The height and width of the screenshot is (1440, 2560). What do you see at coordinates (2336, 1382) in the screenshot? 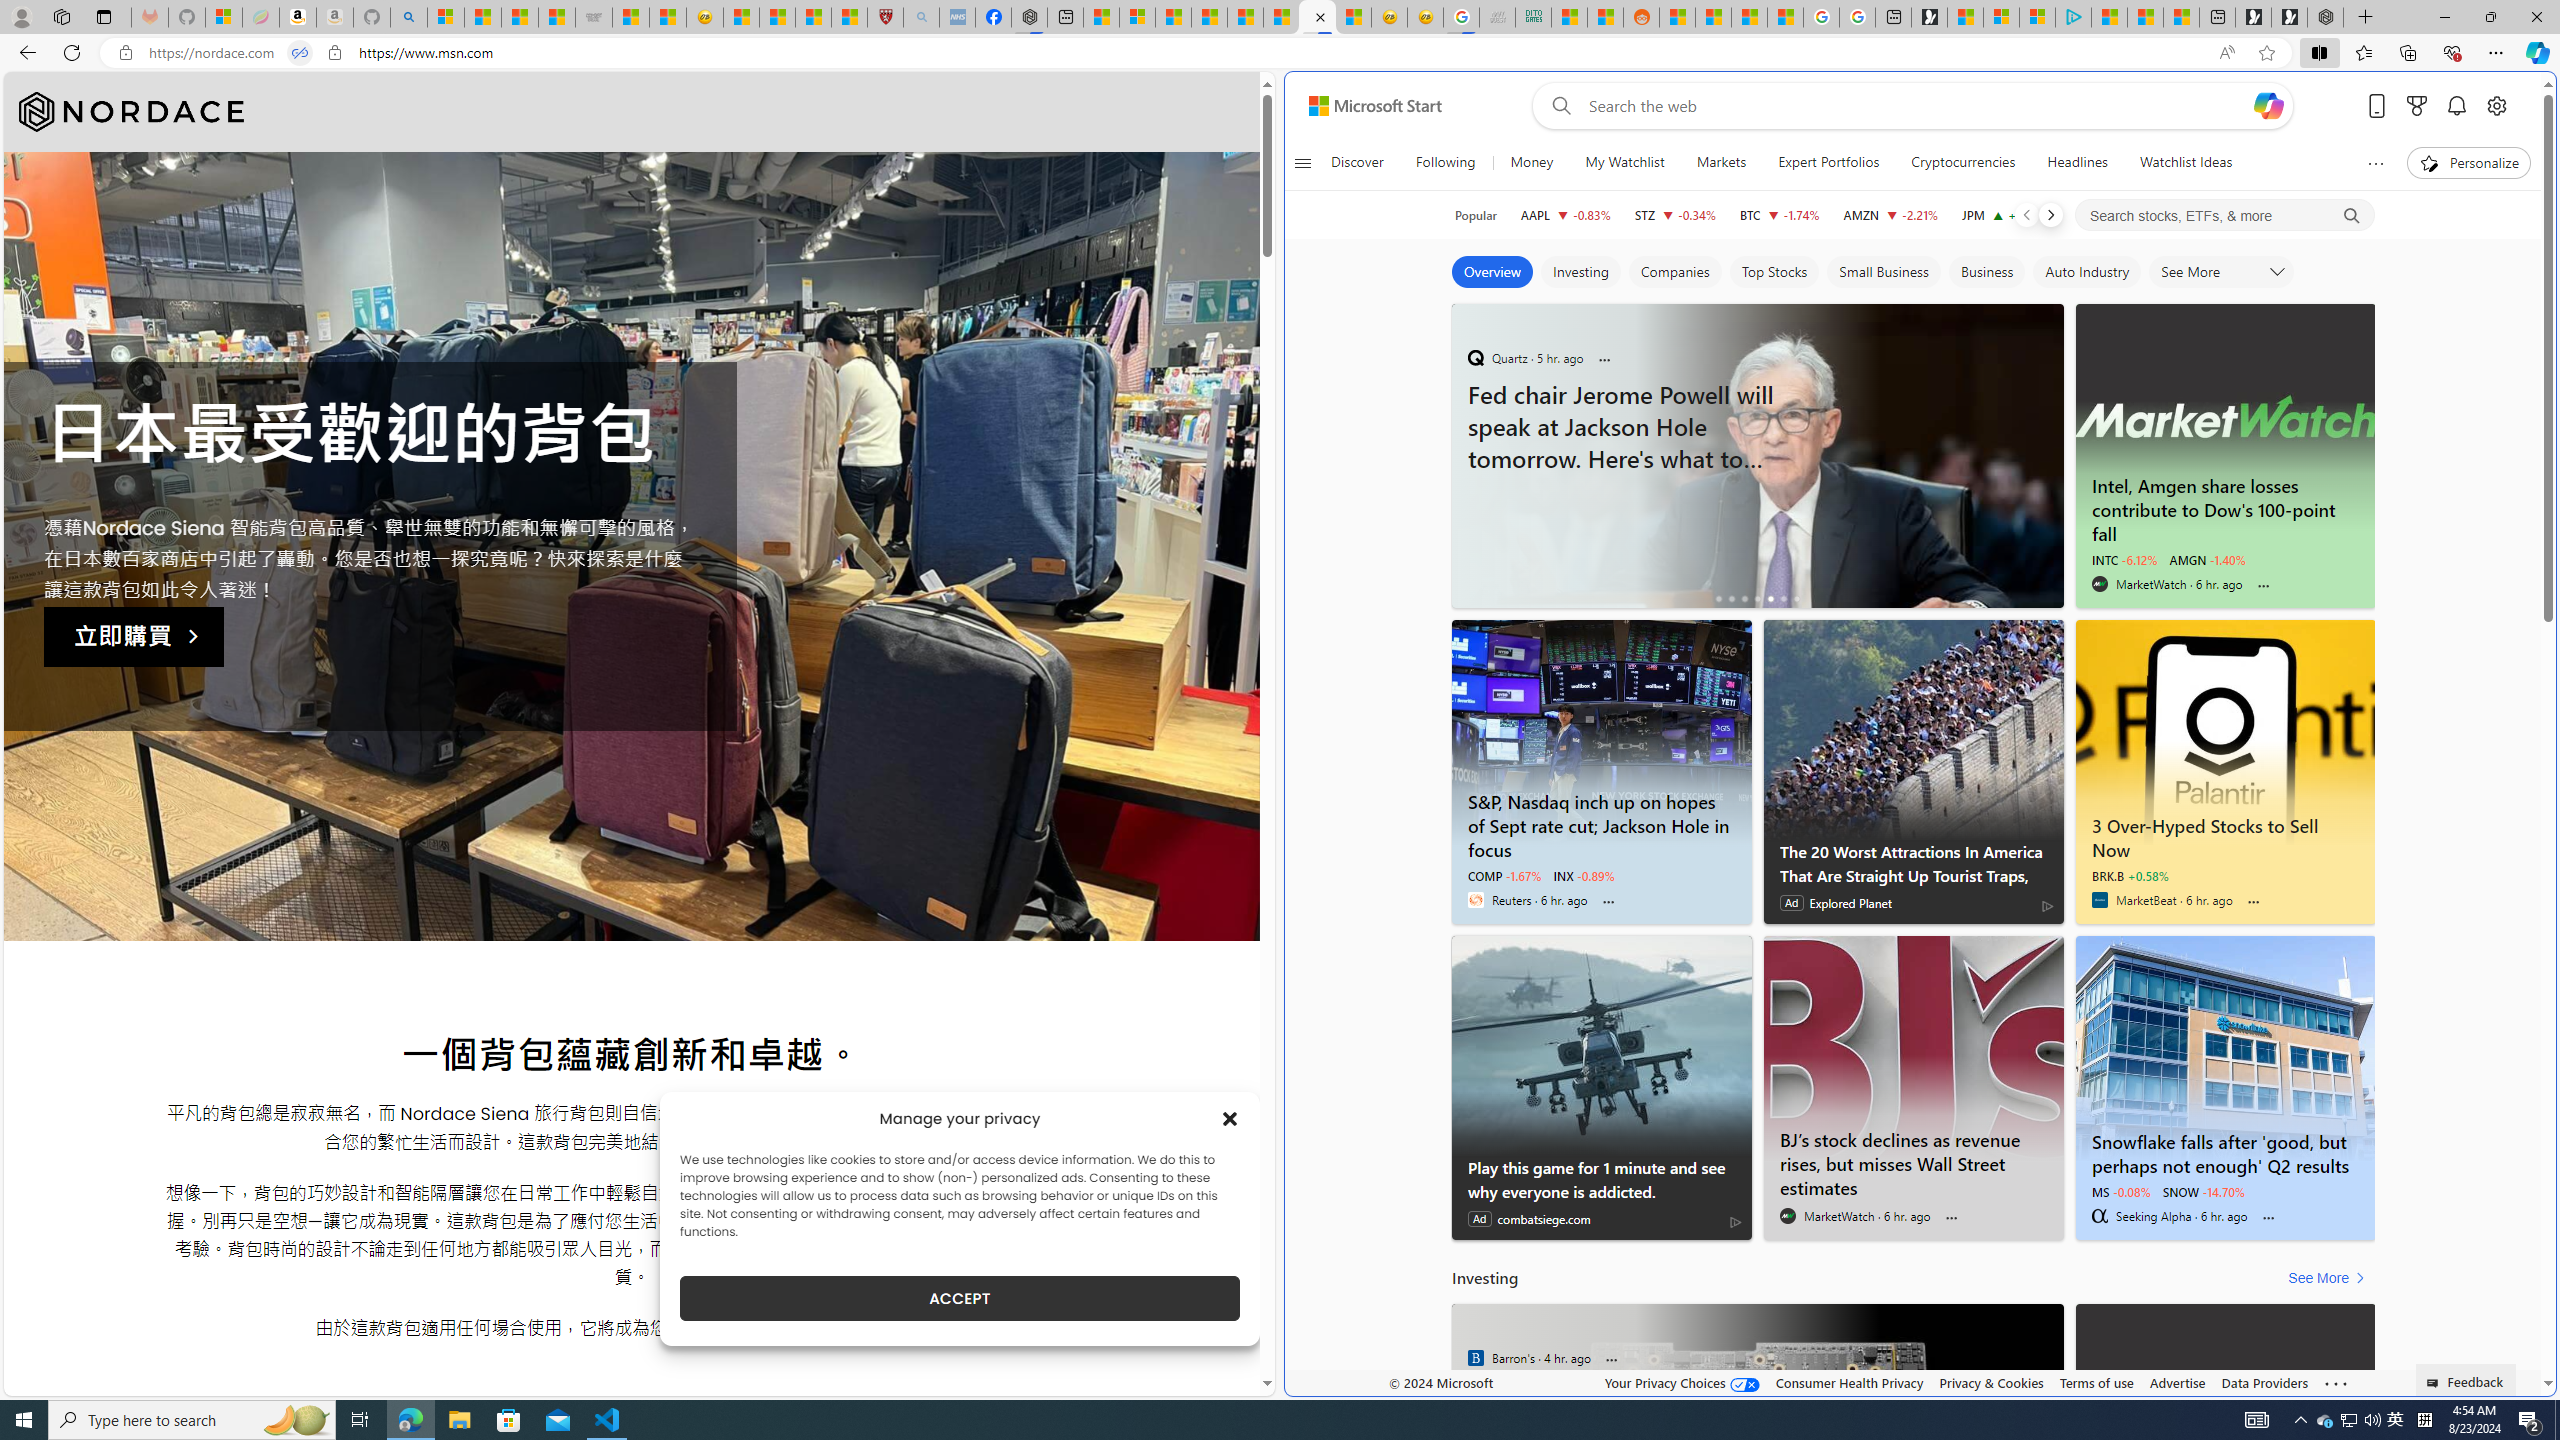
I see `Class: oneFooter_seeMore-DS-EntryPoint1-1` at bounding box center [2336, 1382].